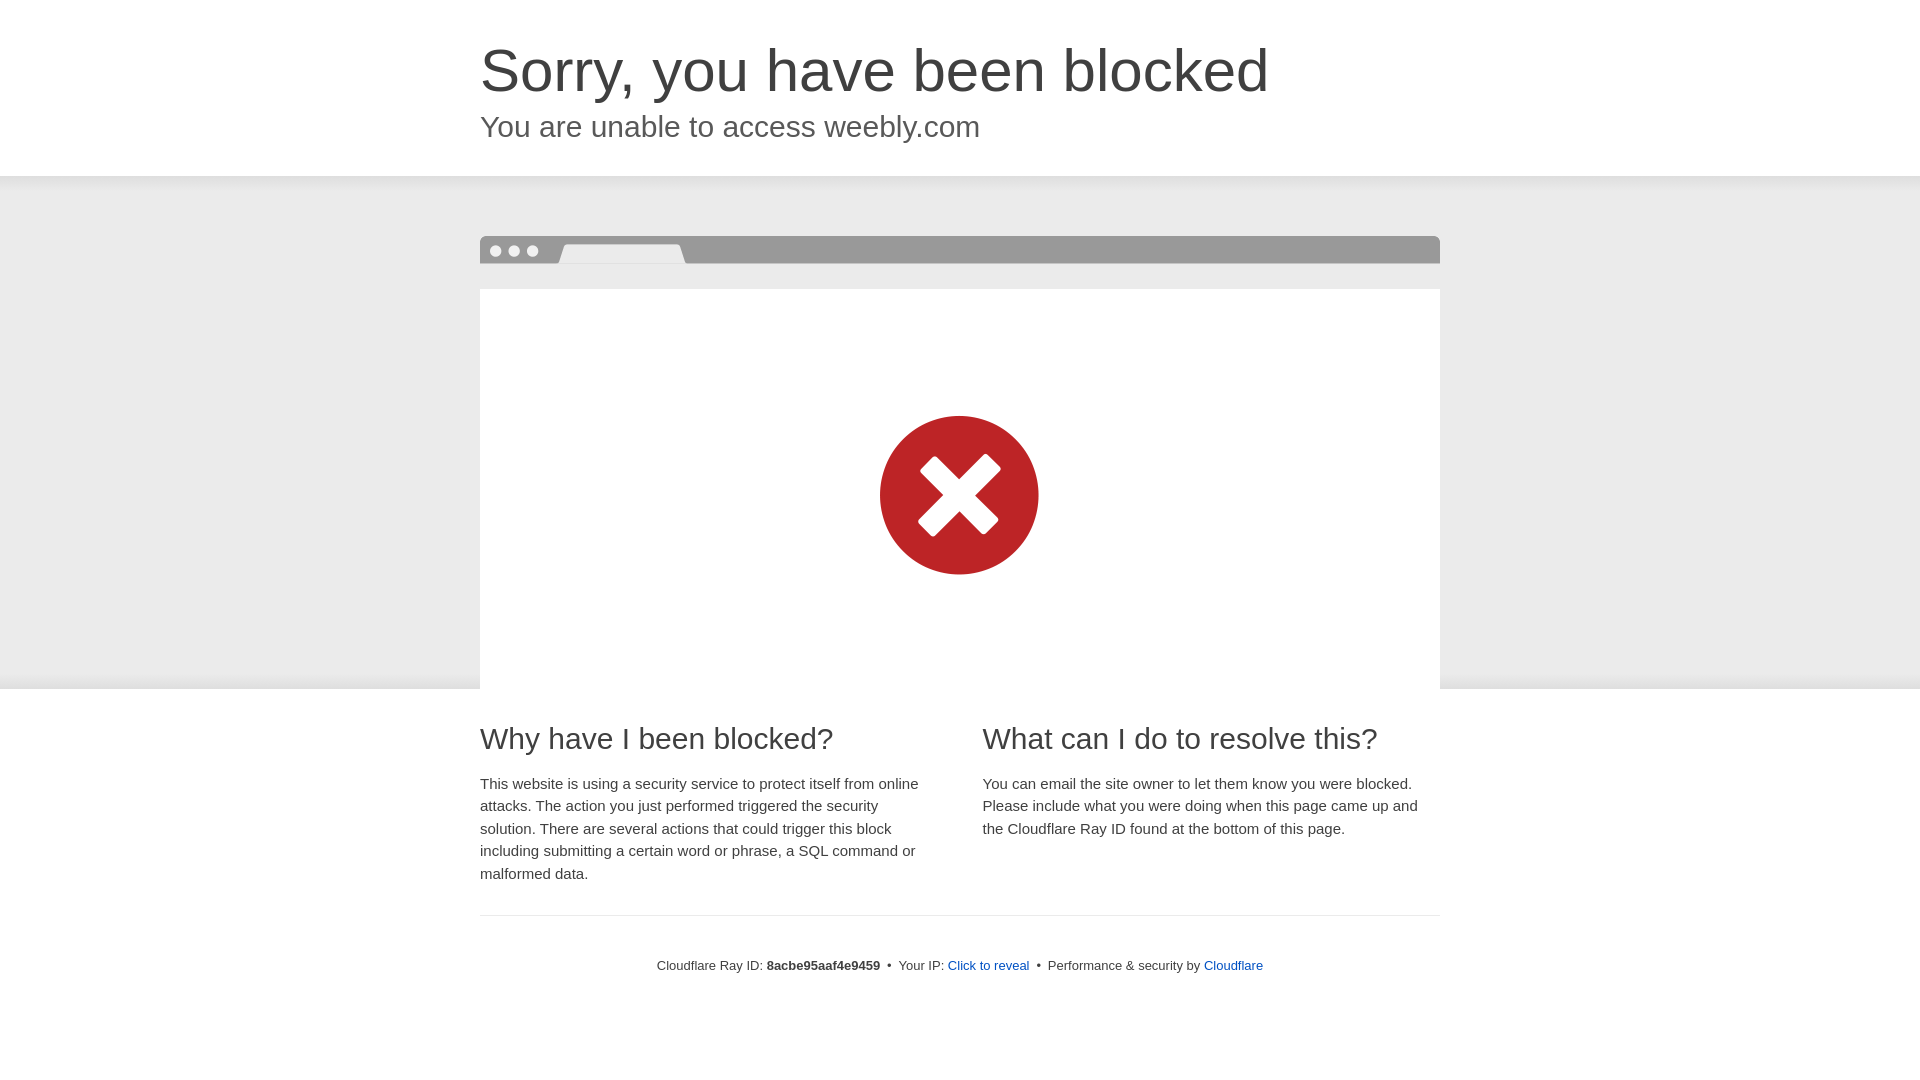  Describe the element at coordinates (1233, 965) in the screenshot. I see `Cloudflare` at that location.